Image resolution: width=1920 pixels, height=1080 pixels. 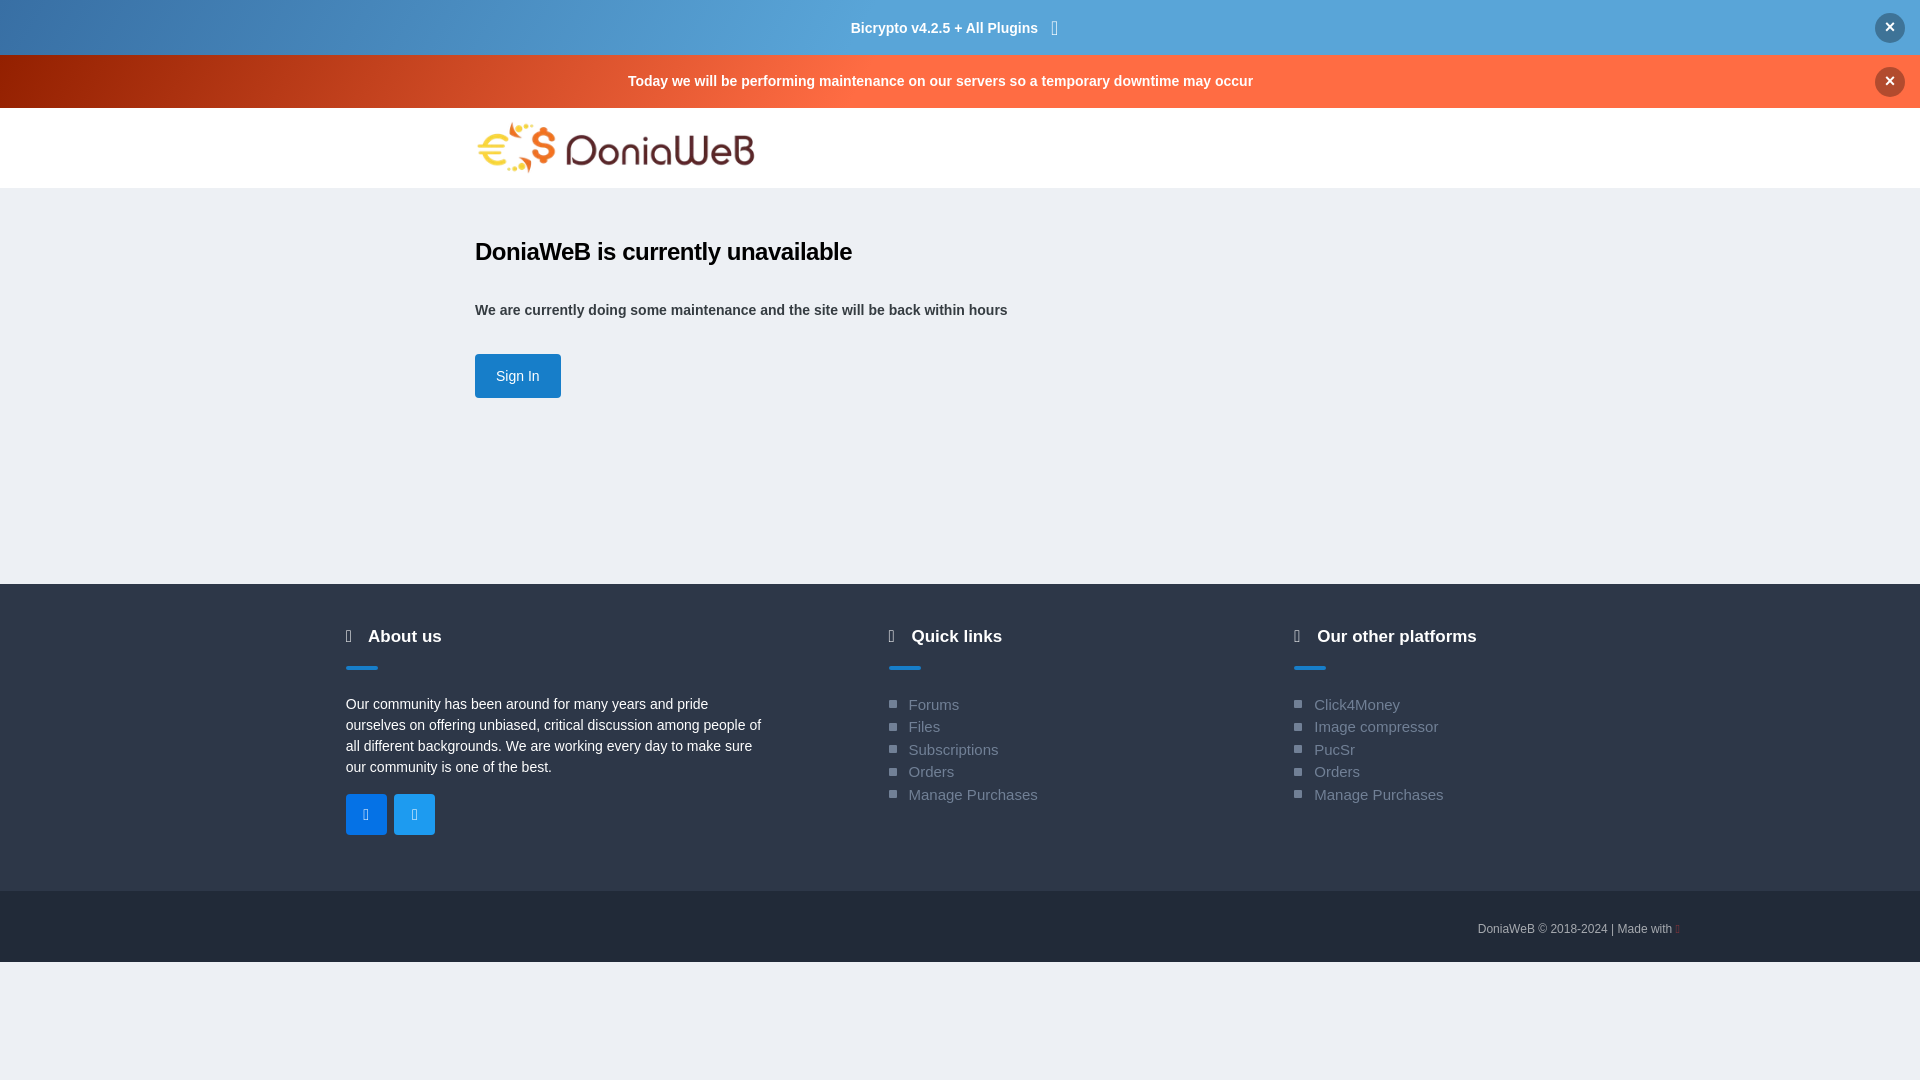 What do you see at coordinates (1324, 748) in the screenshot?
I see `PucSr` at bounding box center [1324, 748].